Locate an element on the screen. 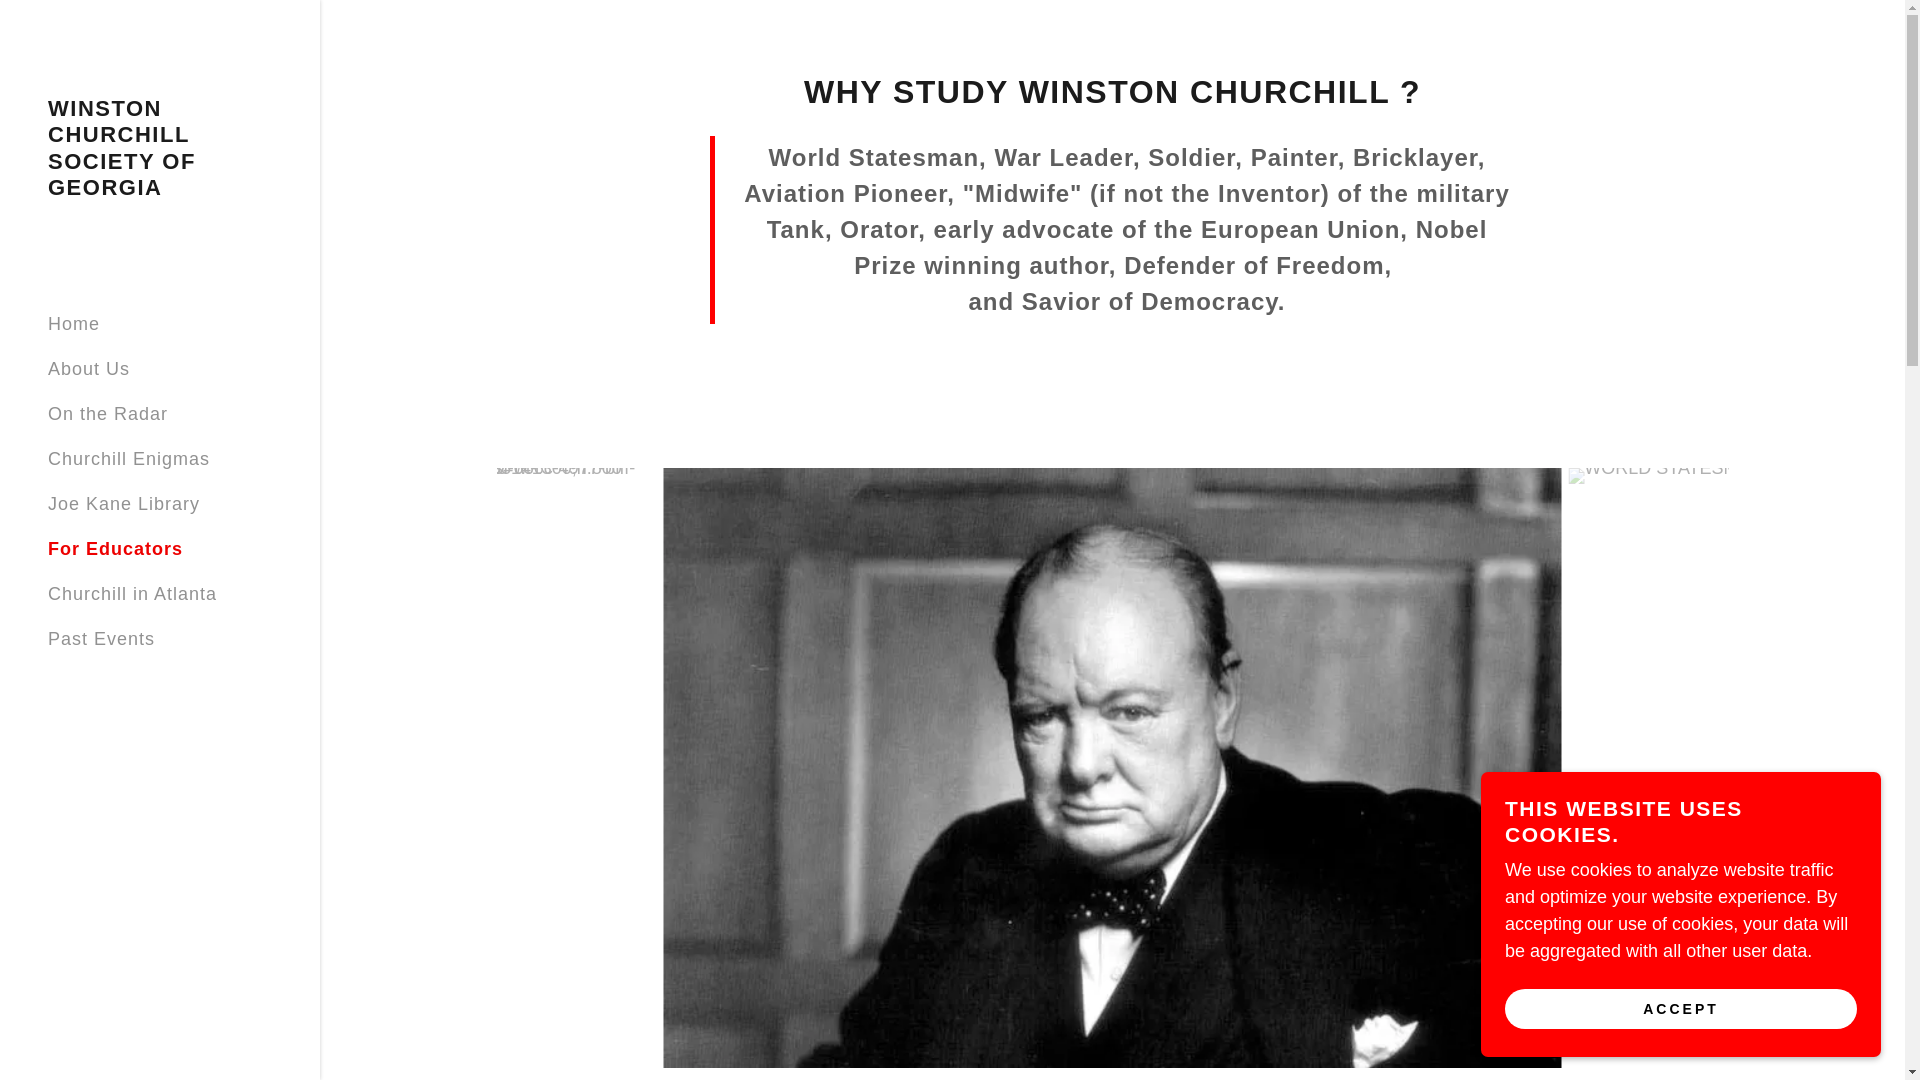 This screenshot has width=1920, height=1080. Joe Kane Library is located at coordinates (124, 504).